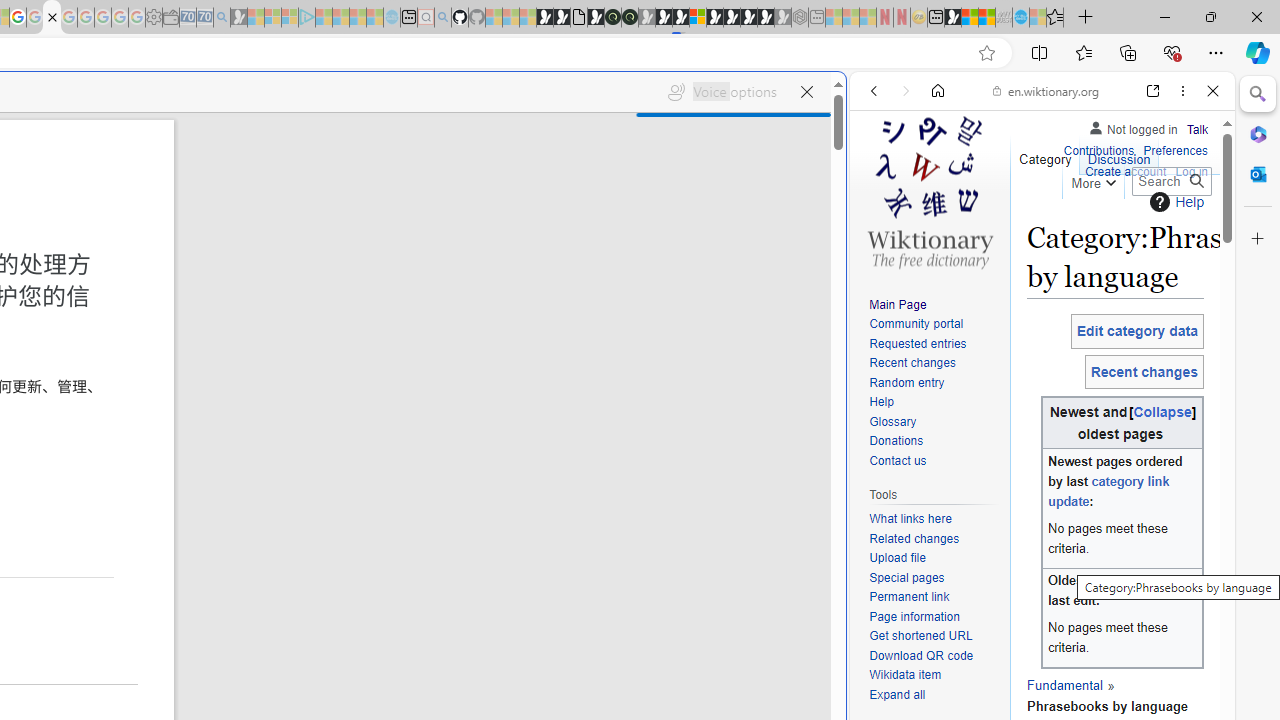 The width and height of the screenshot is (1280, 720). Describe the element at coordinates (1192, 170) in the screenshot. I see `Log in` at that location.